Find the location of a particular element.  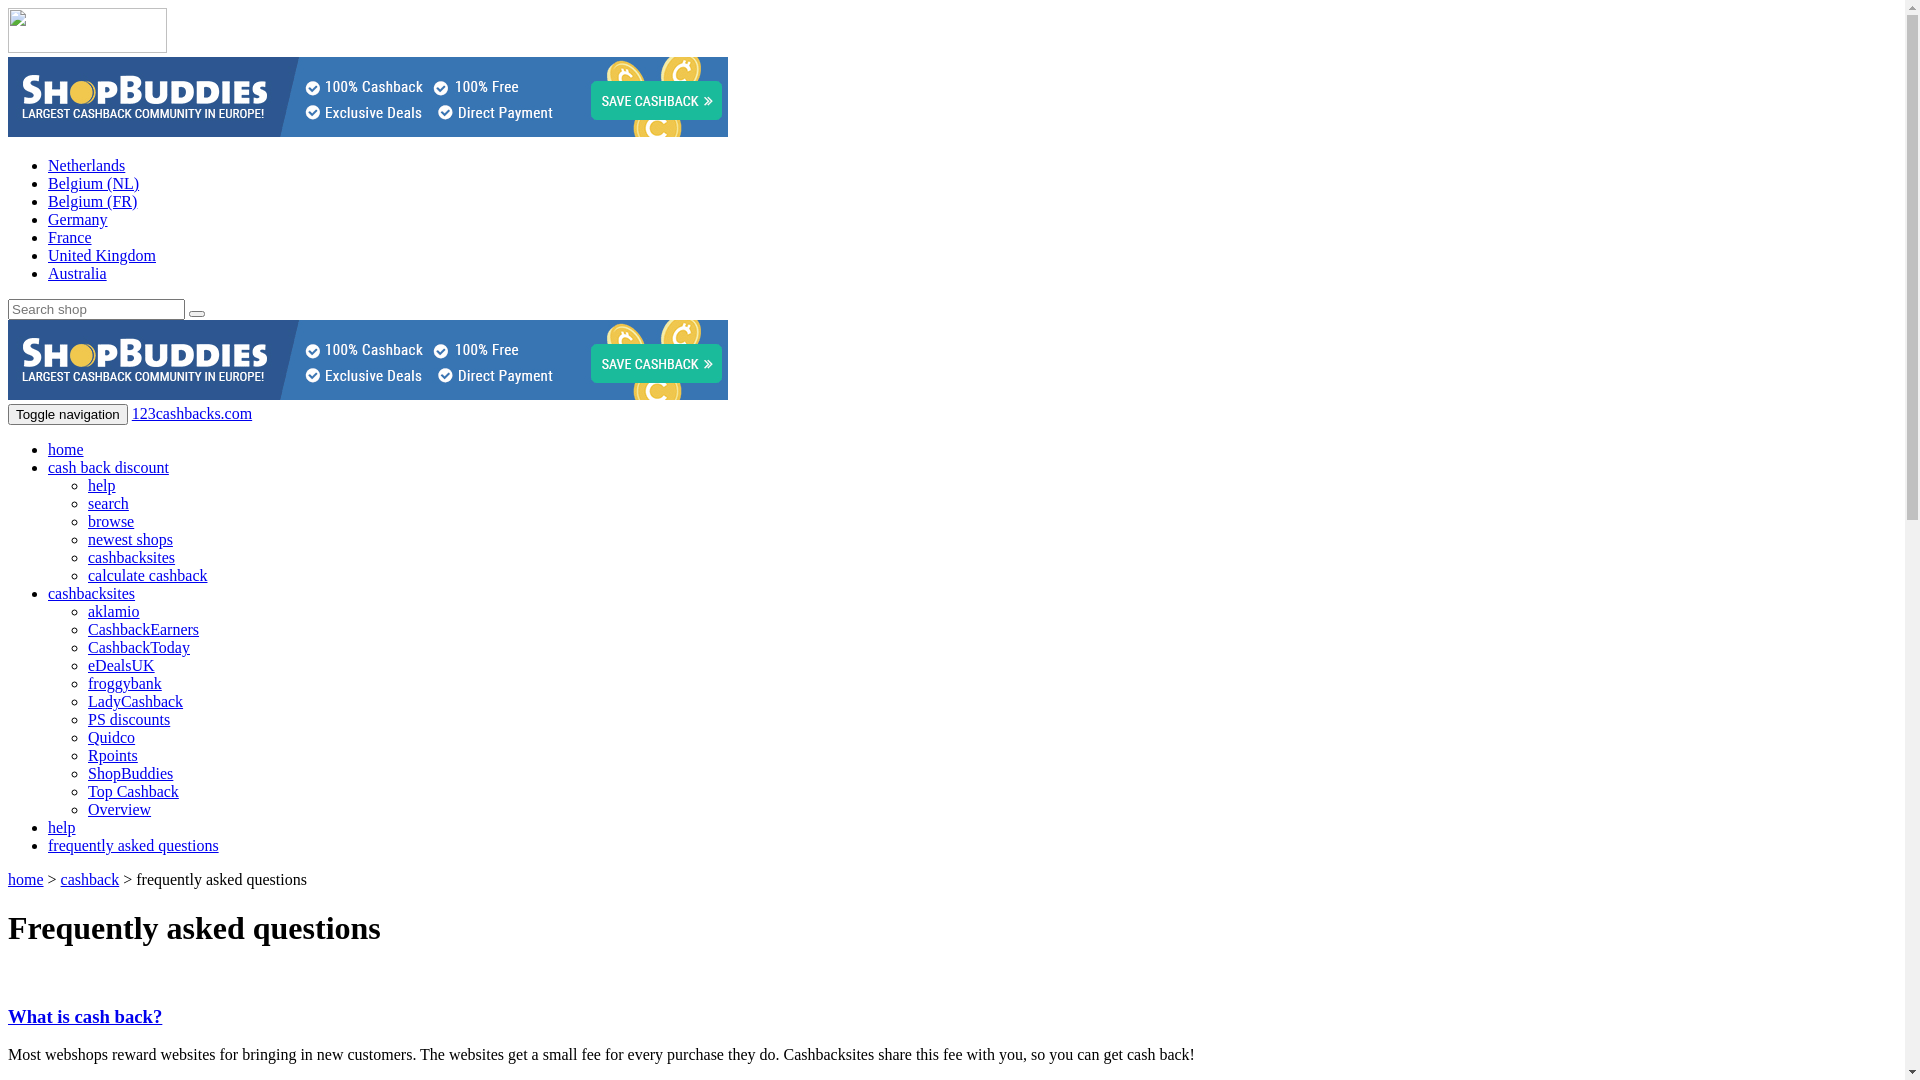

search is located at coordinates (108, 504).